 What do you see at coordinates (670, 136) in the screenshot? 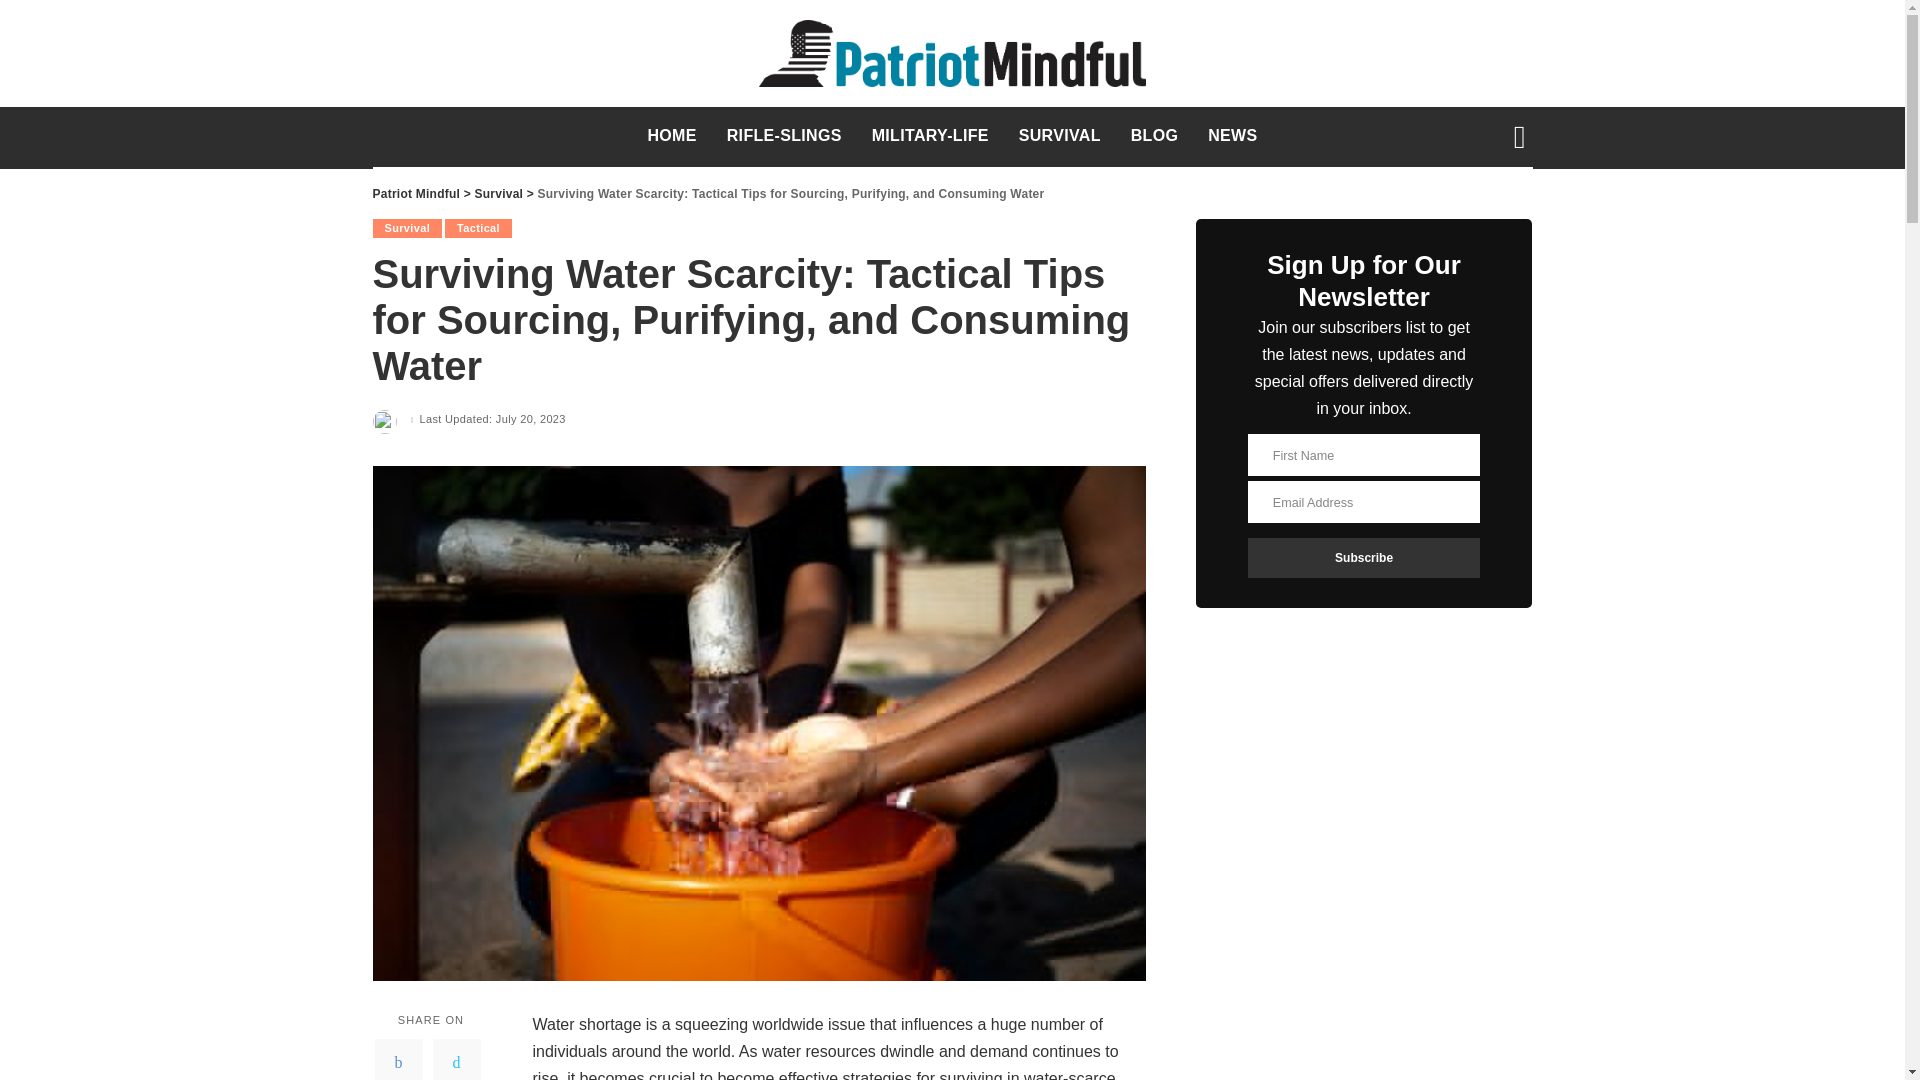
I see `HOME` at bounding box center [670, 136].